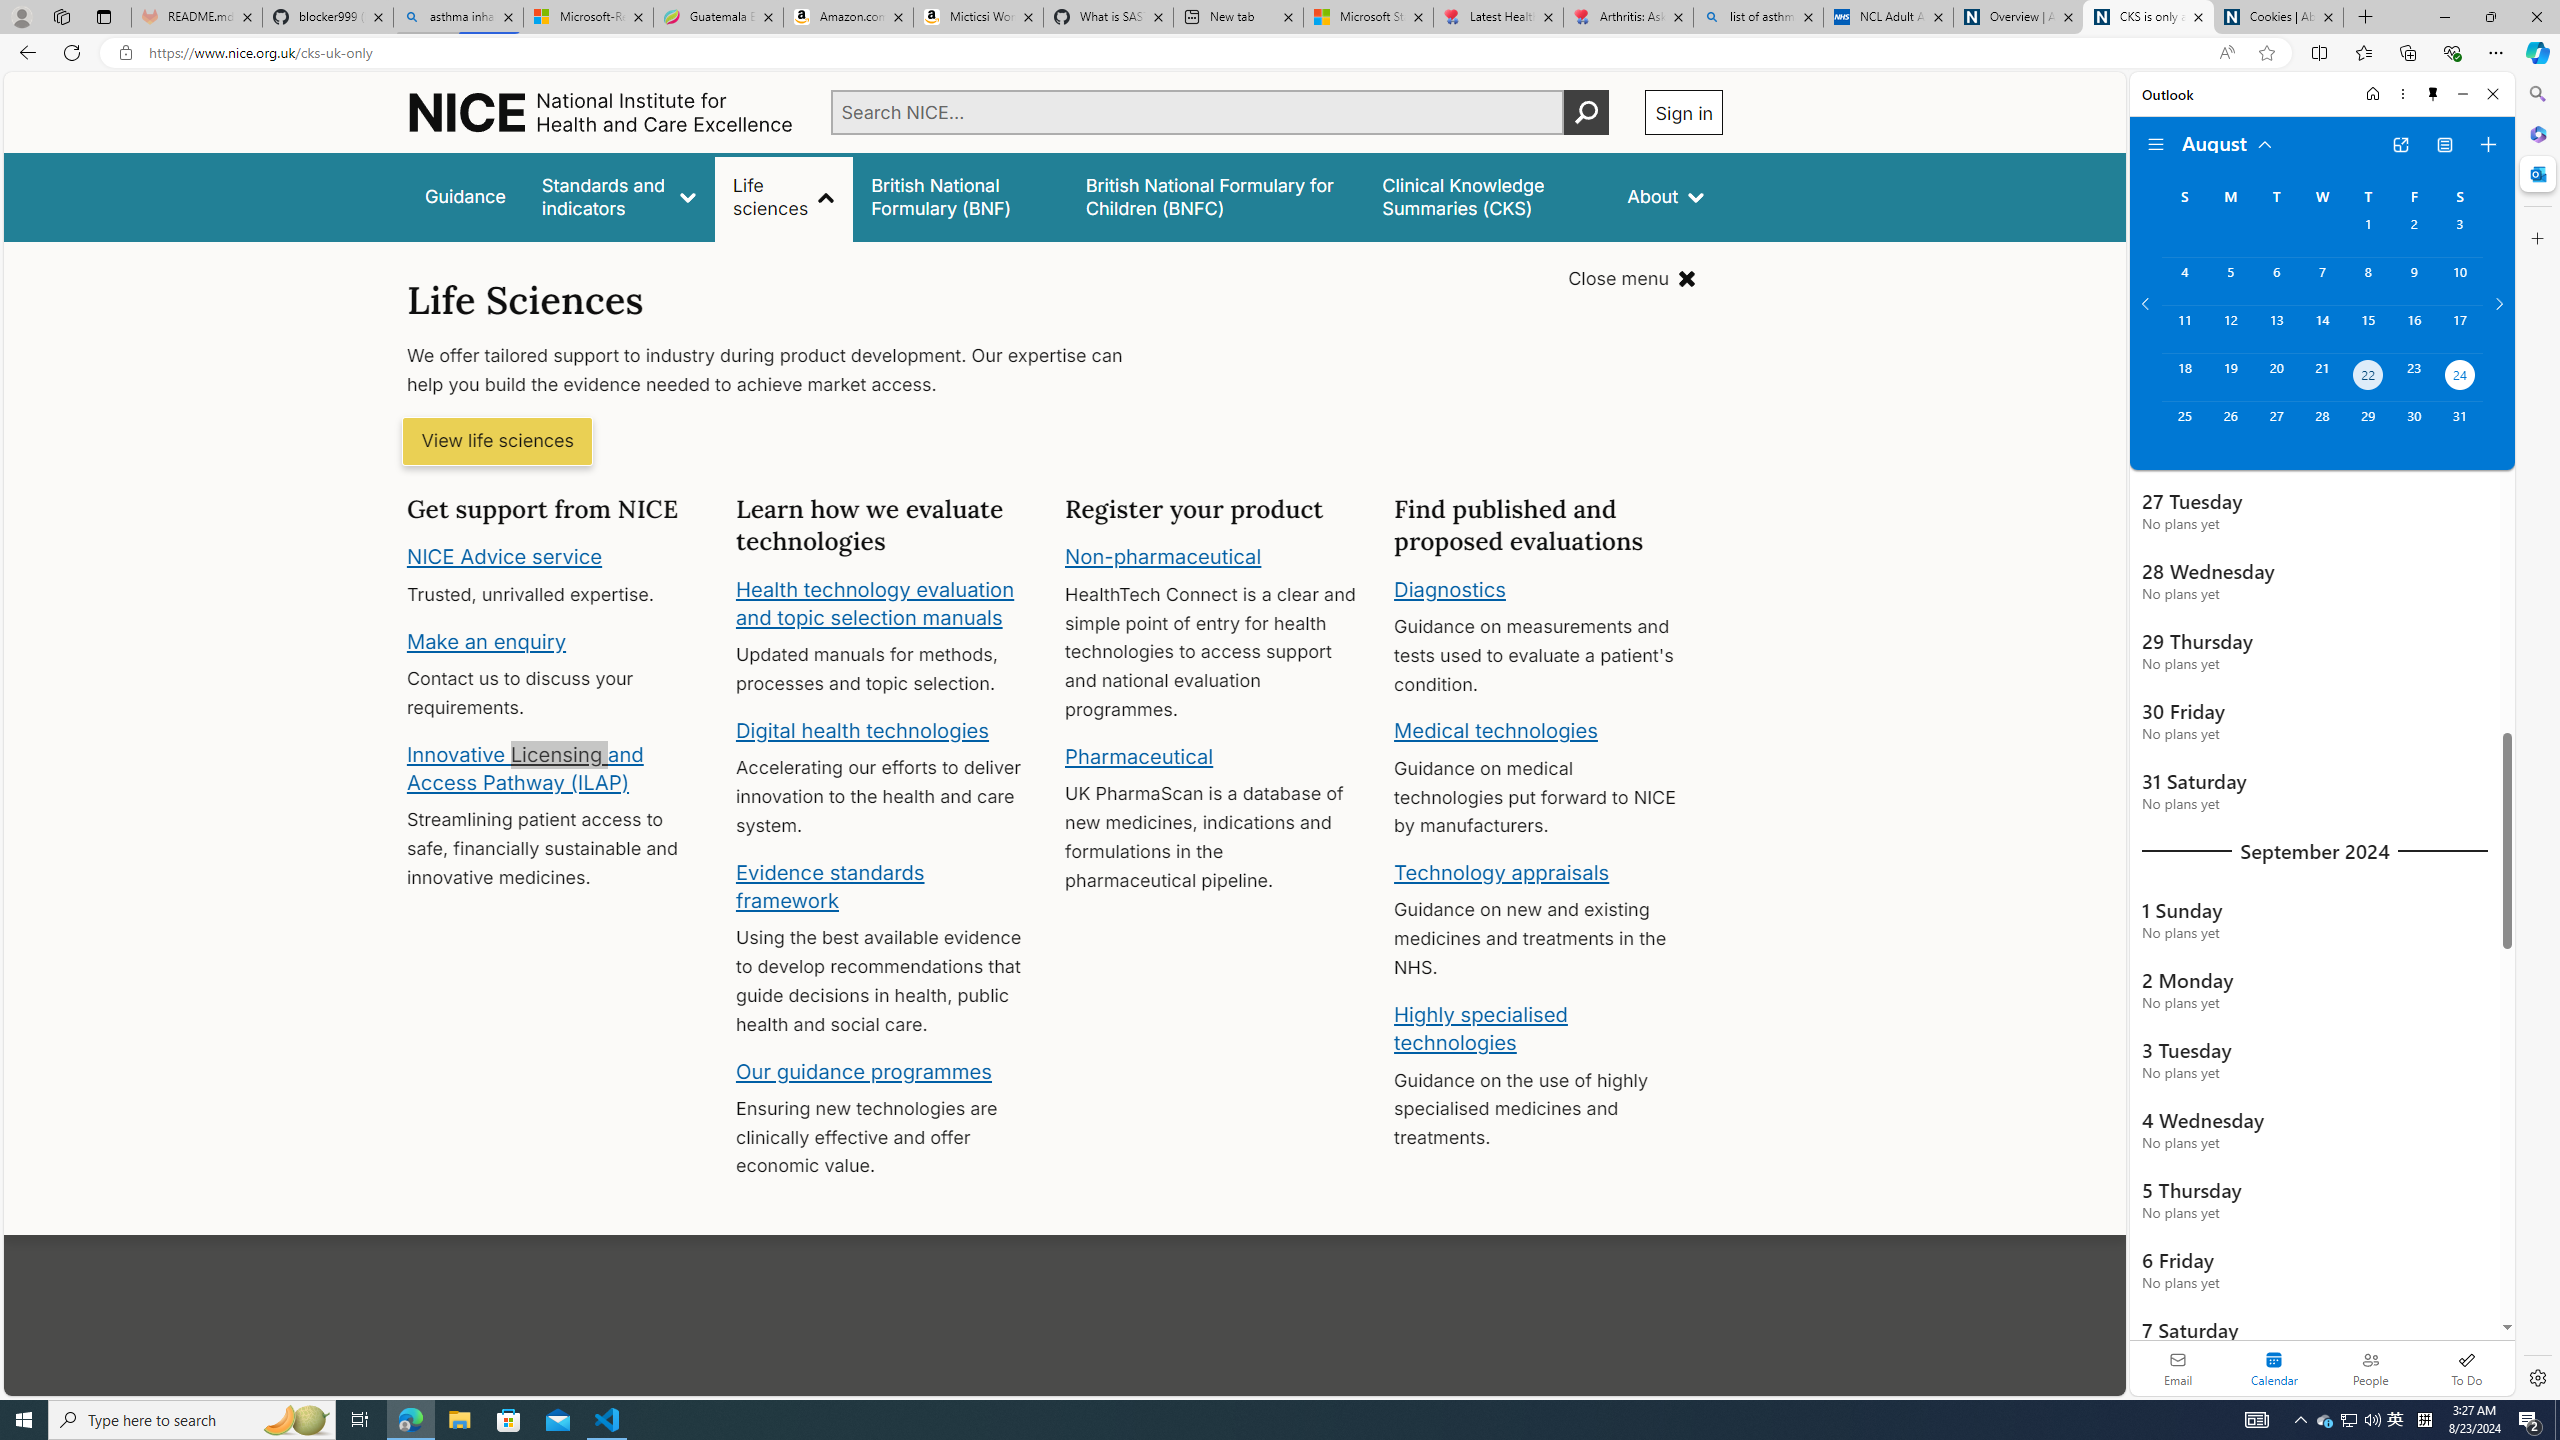 The image size is (2560, 1440). I want to click on Digital health technologies, so click(862, 730).